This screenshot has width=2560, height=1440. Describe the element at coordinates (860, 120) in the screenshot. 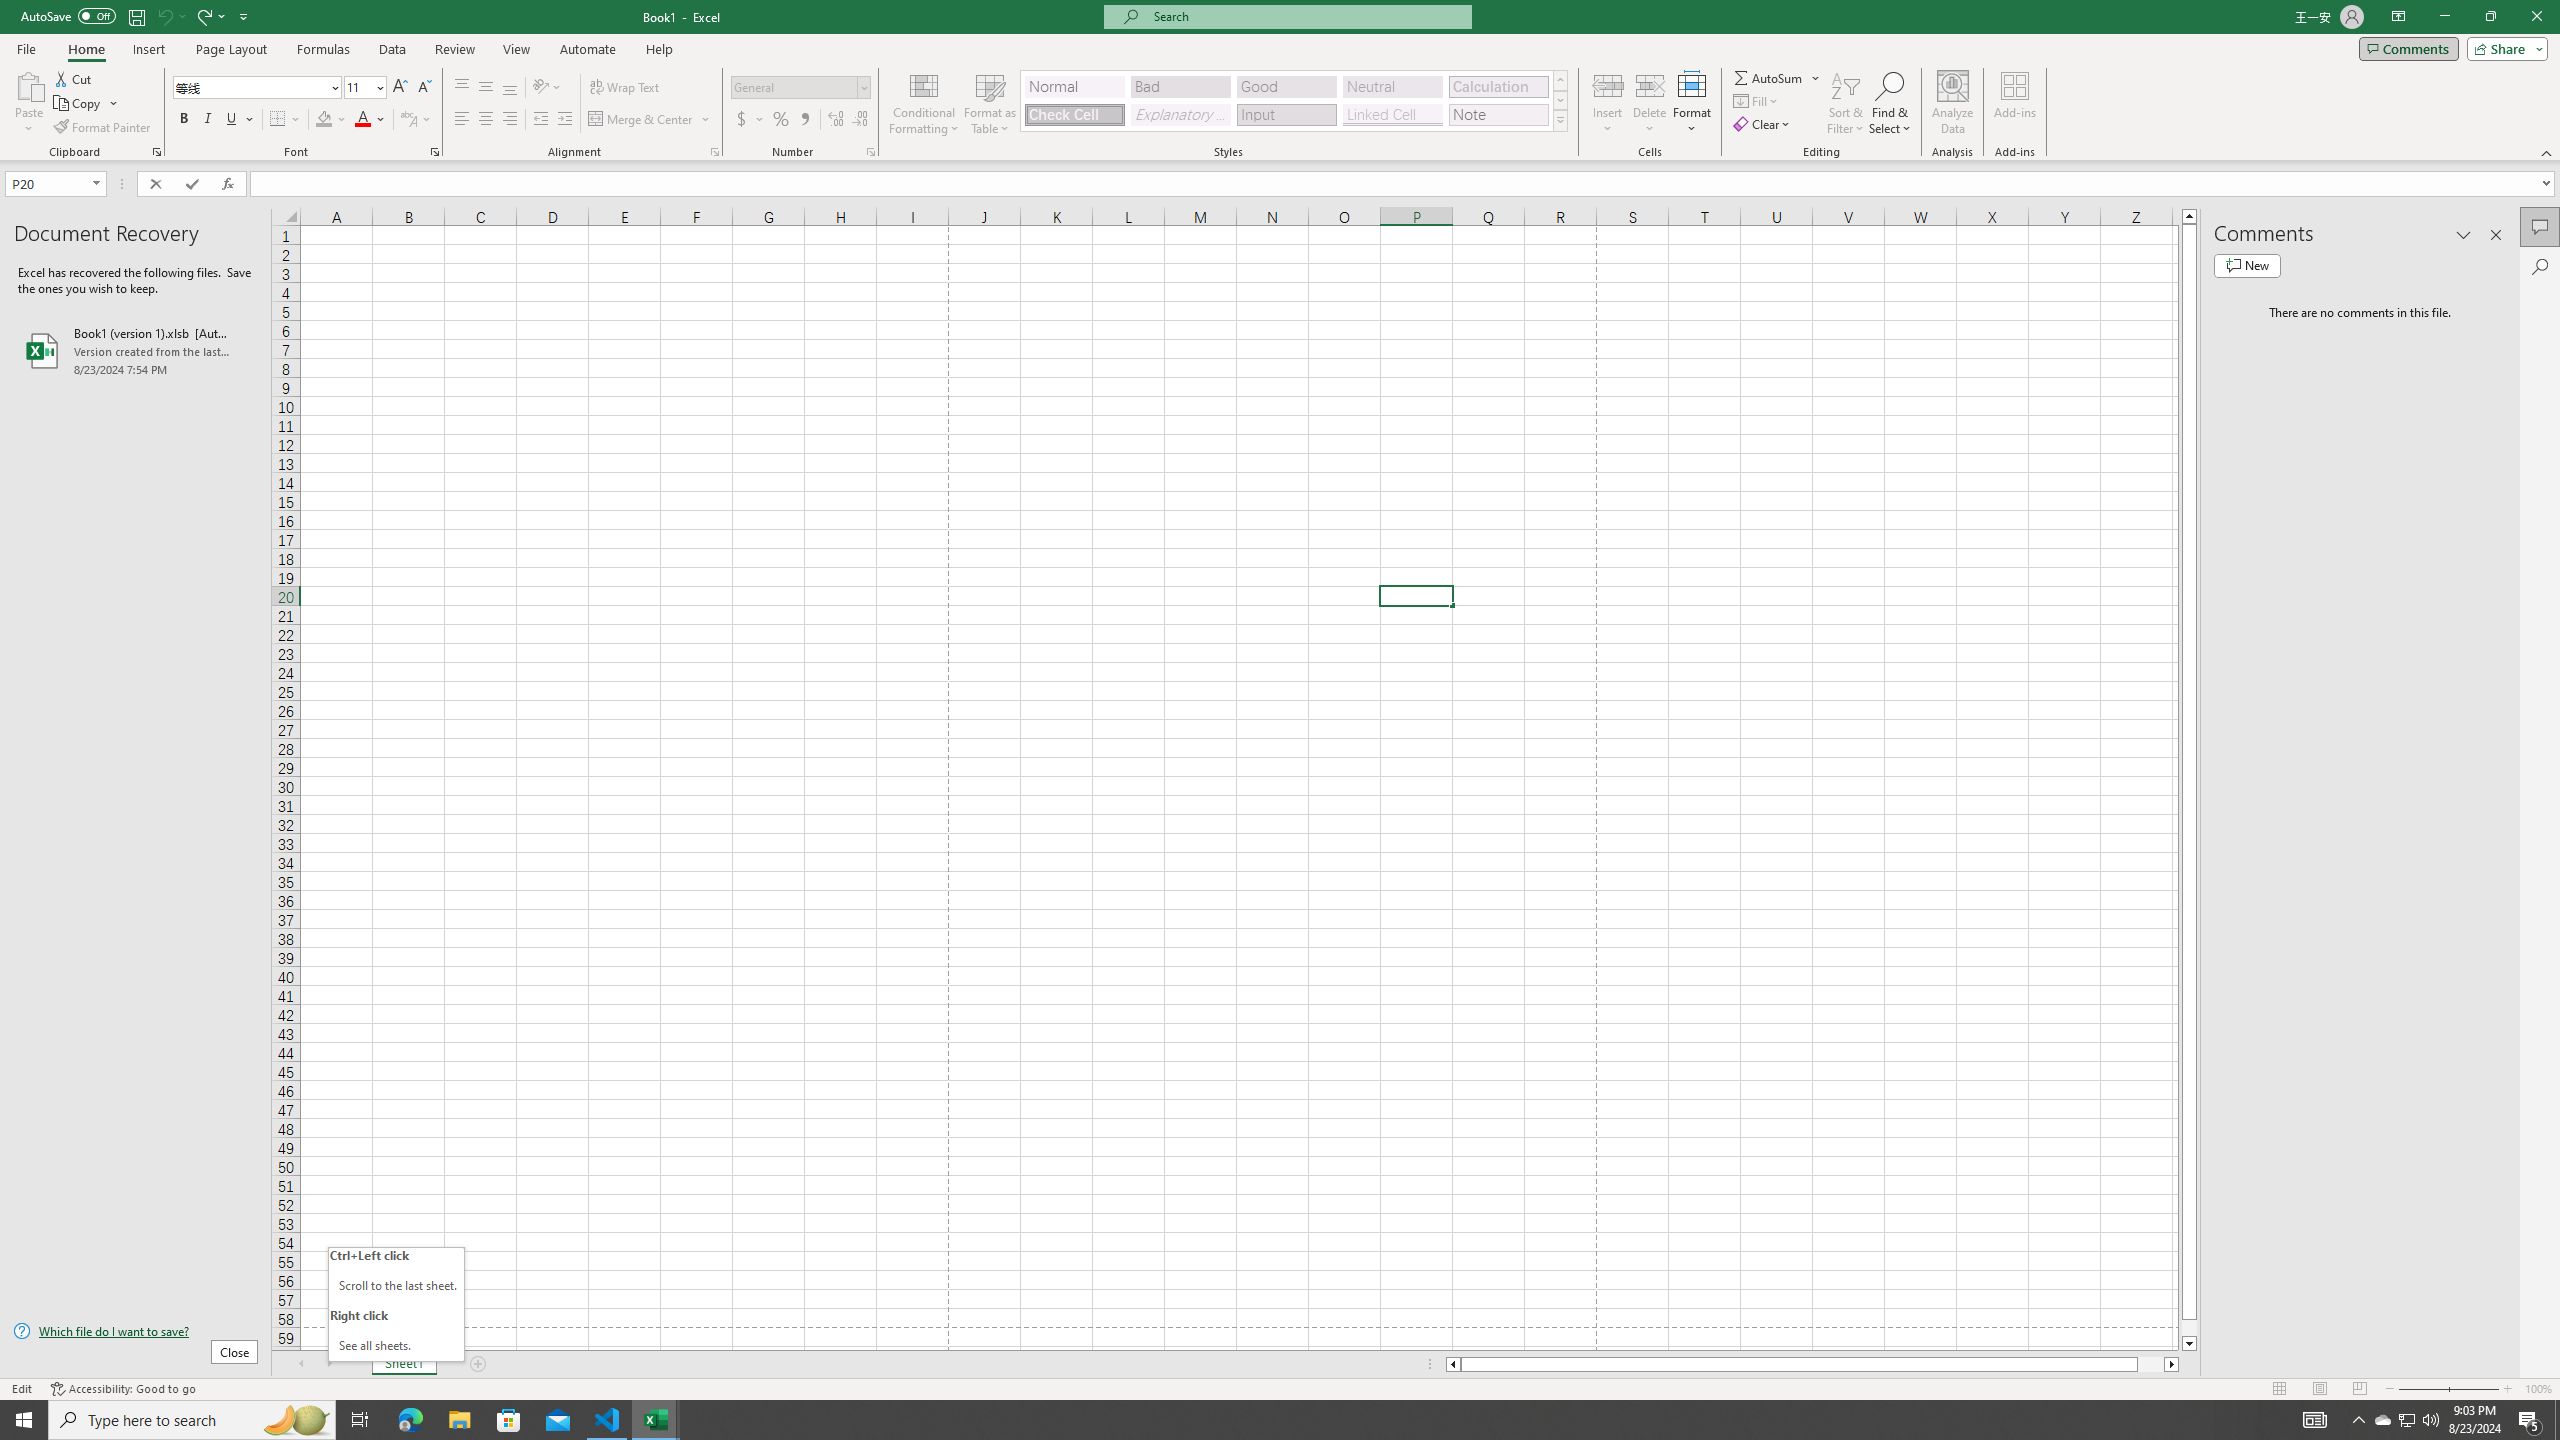

I see `Decrease Decimal` at that location.